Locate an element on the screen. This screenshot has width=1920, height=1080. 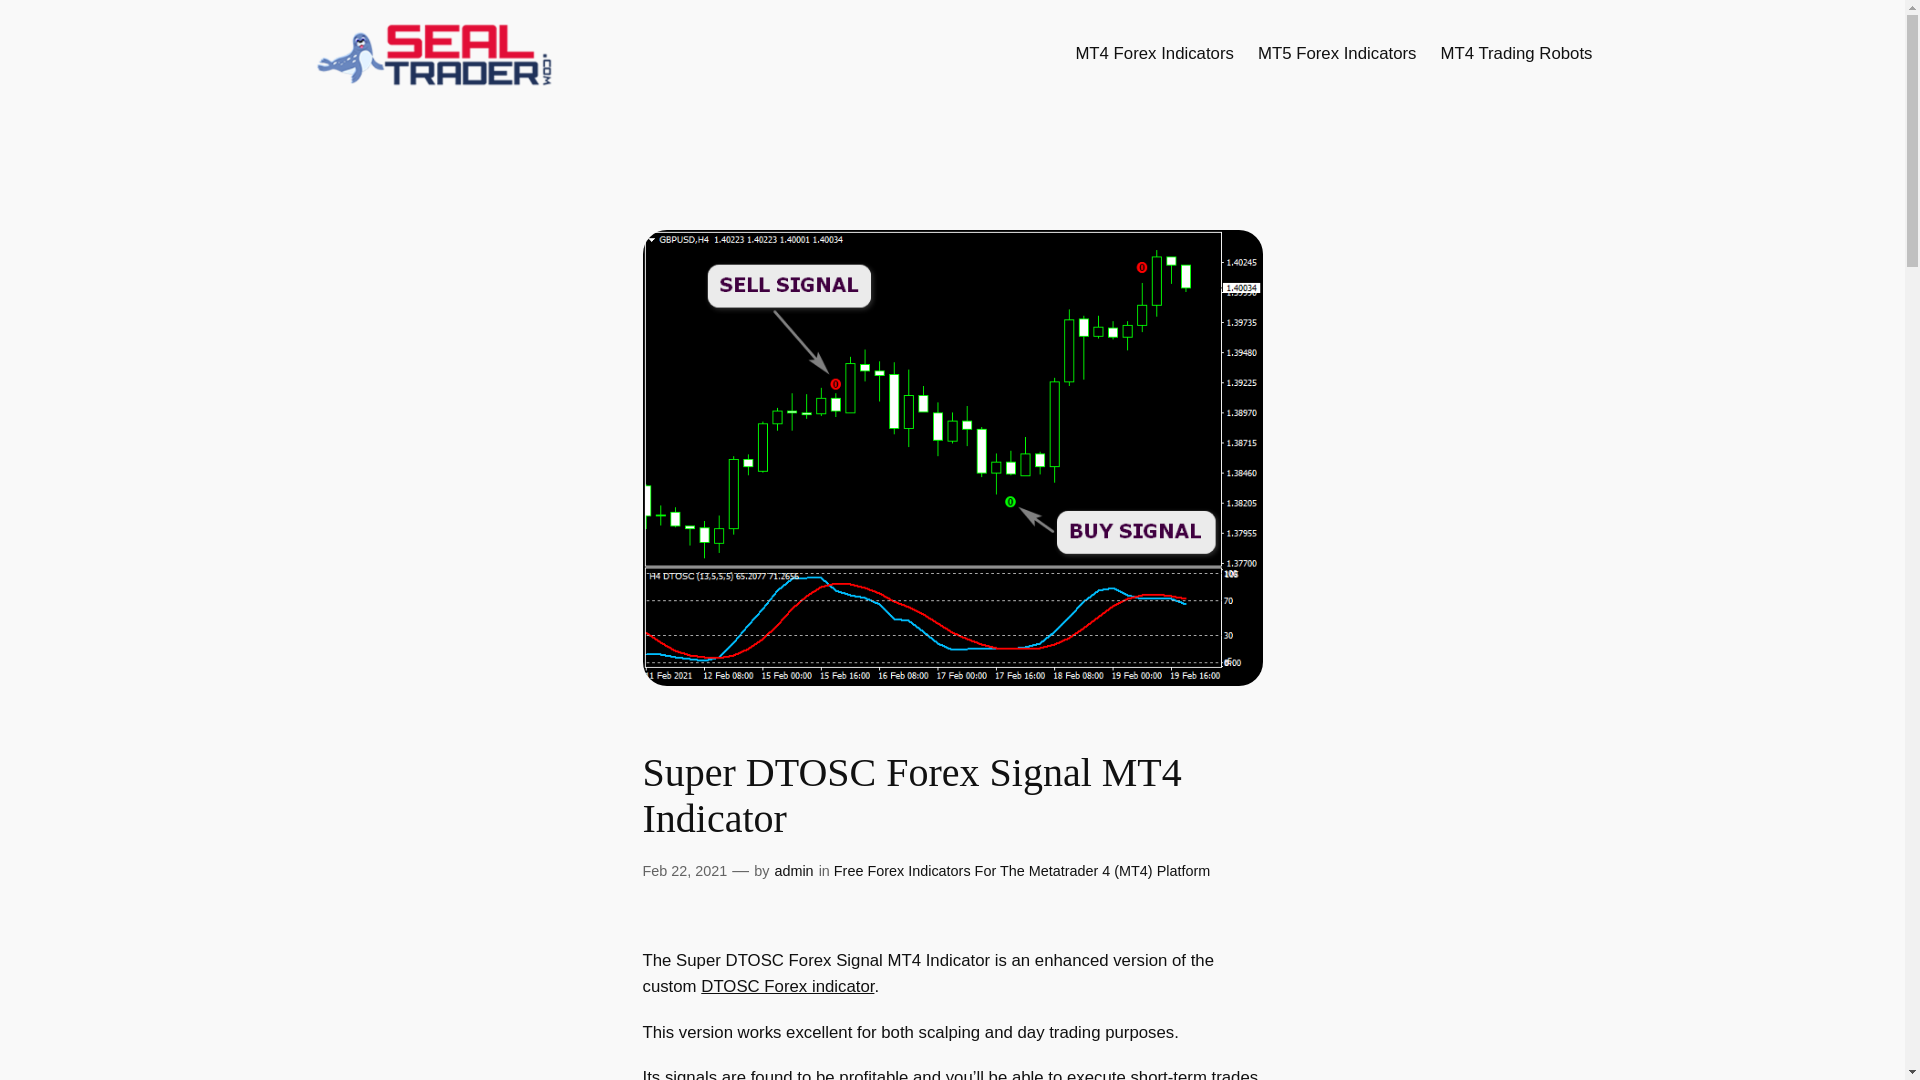
MT4 Expert Advisors is located at coordinates (1516, 54).